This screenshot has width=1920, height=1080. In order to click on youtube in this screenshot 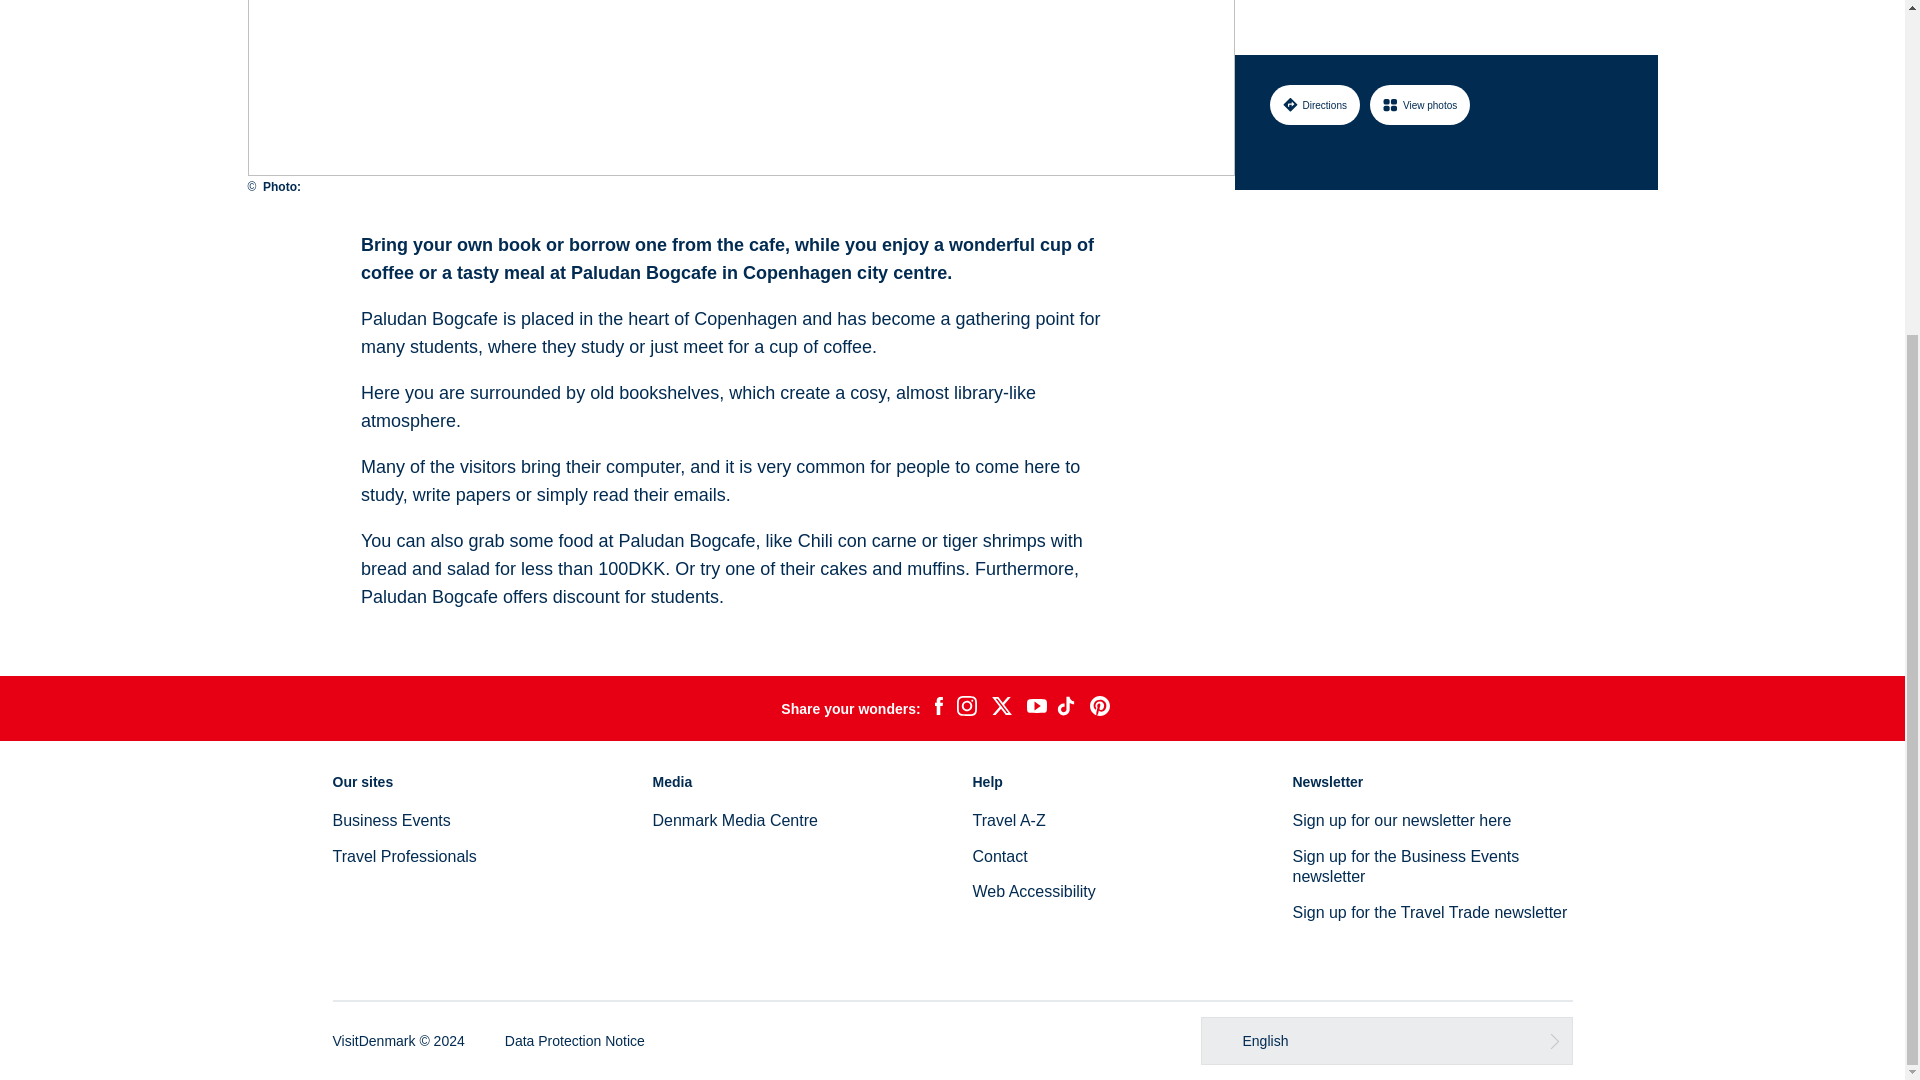, I will do `click(1036, 708)`.